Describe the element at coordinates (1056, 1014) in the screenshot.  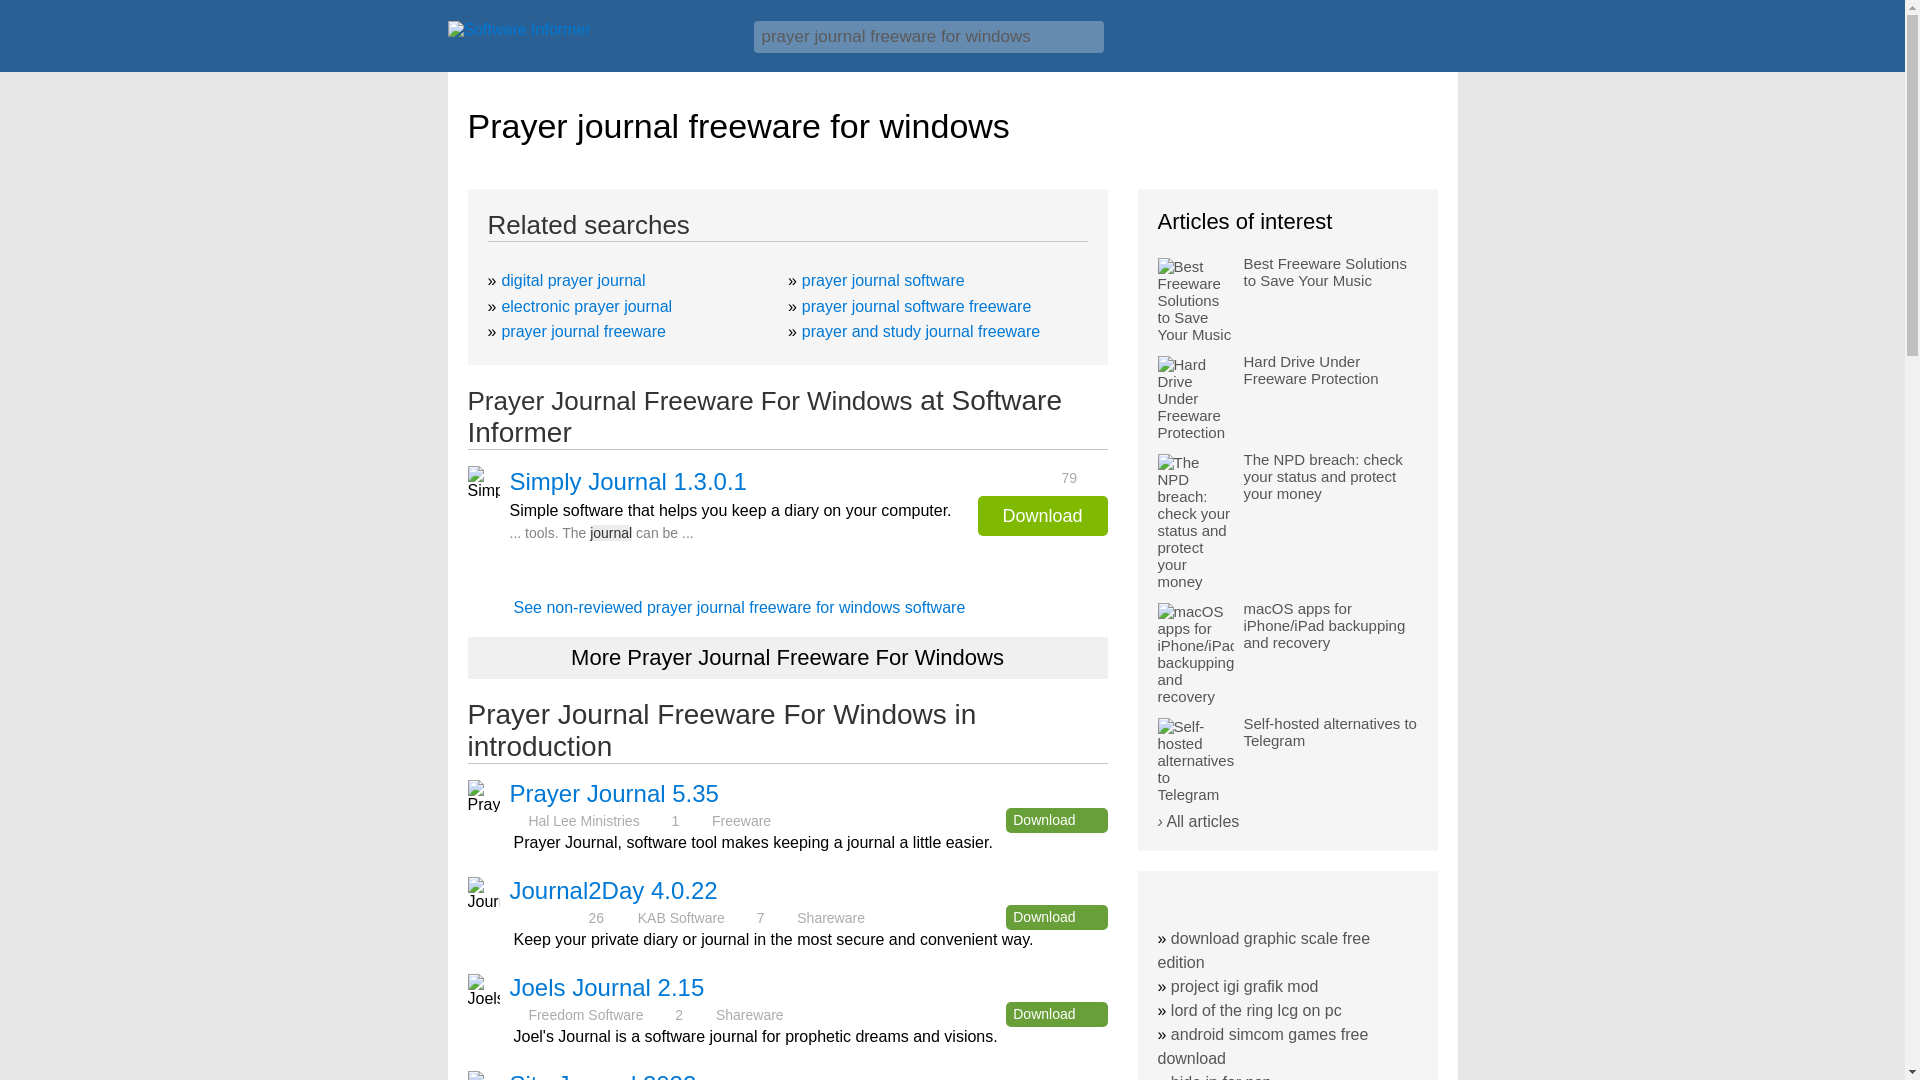
I see `Download` at that location.